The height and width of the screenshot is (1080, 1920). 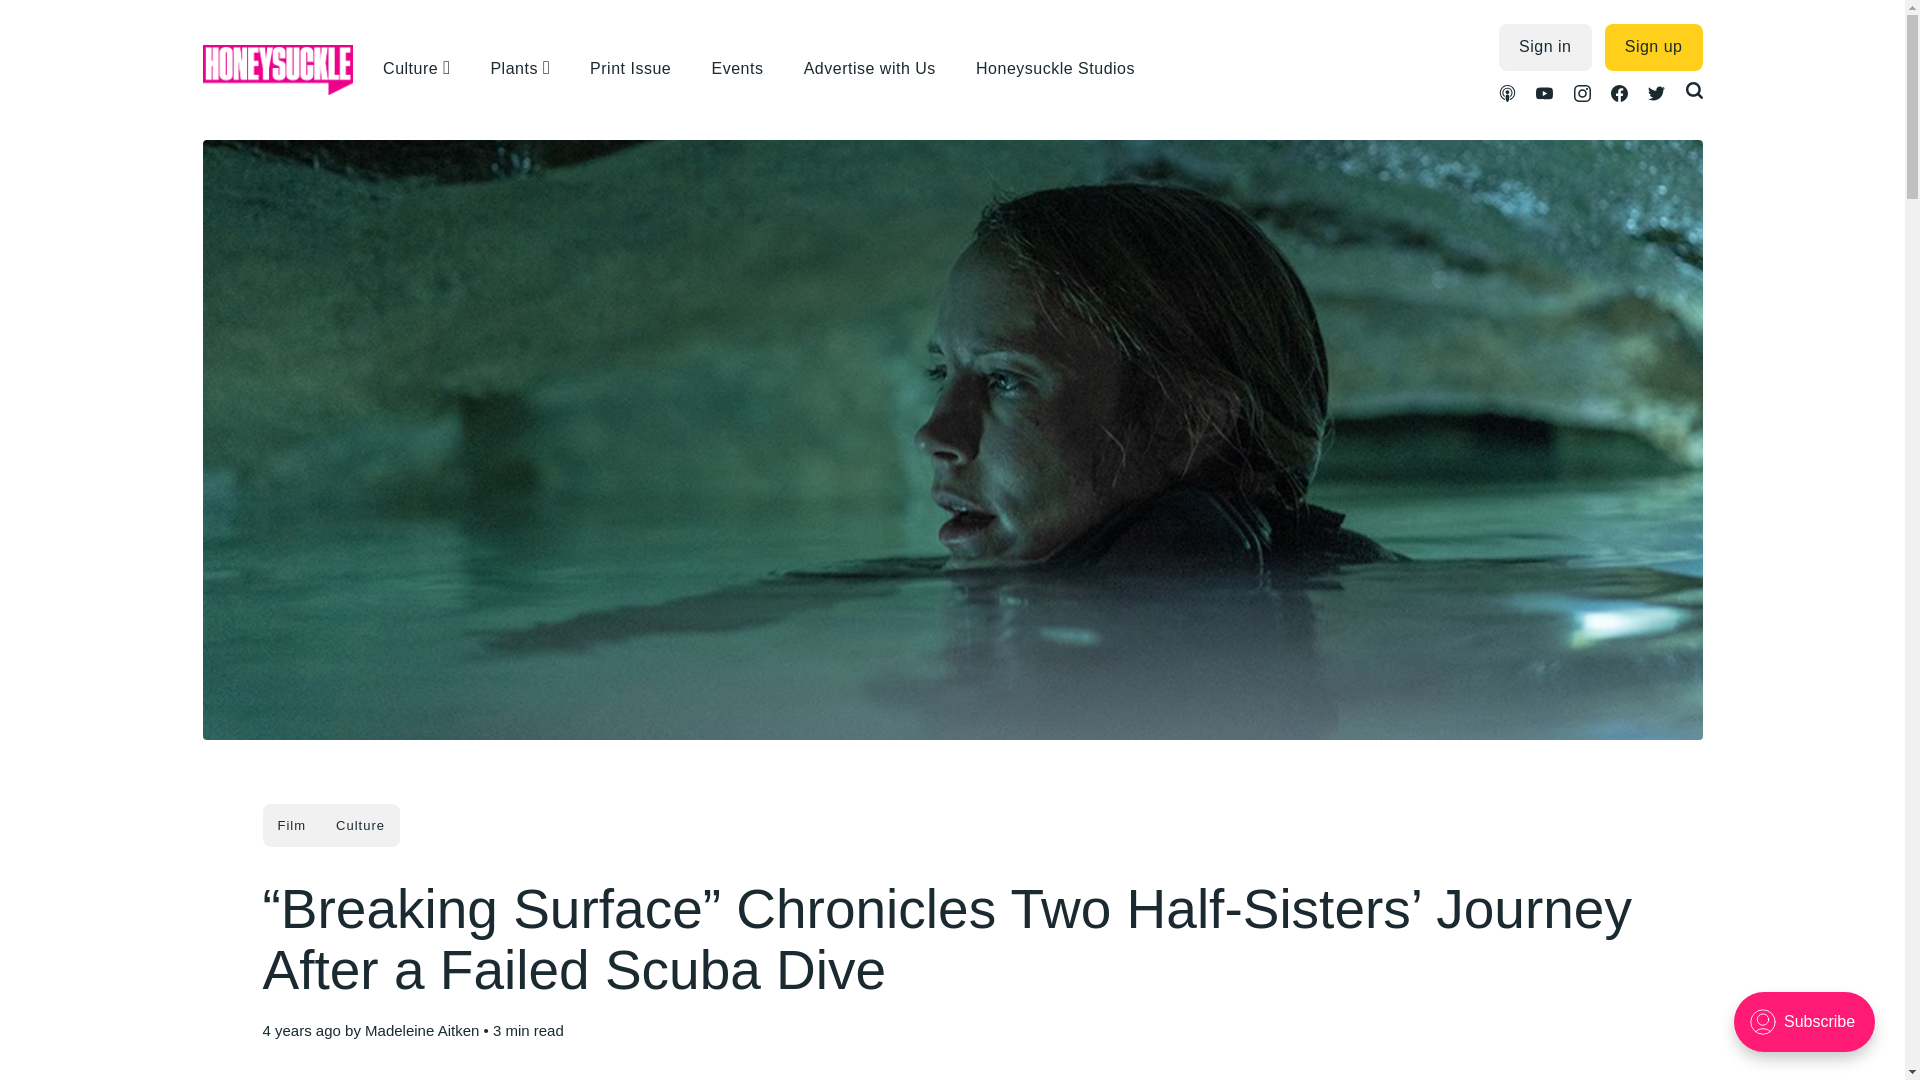 What do you see at coordinates (515, 69) in the screenshot?
I see `Plants` at bounding box center [515, 69].